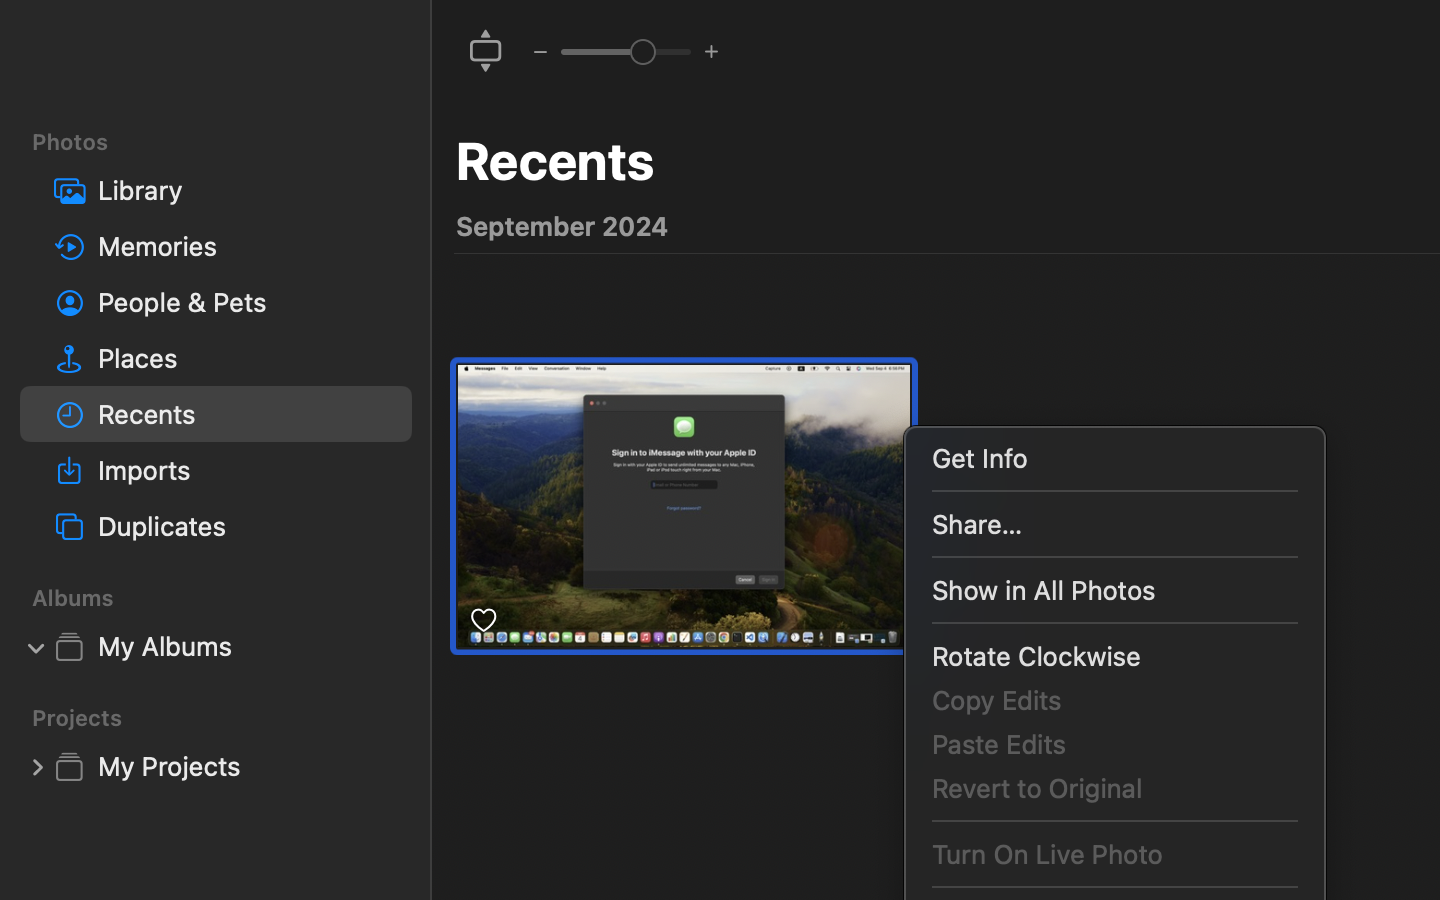  I want to click on Albums, so click(228, 598).